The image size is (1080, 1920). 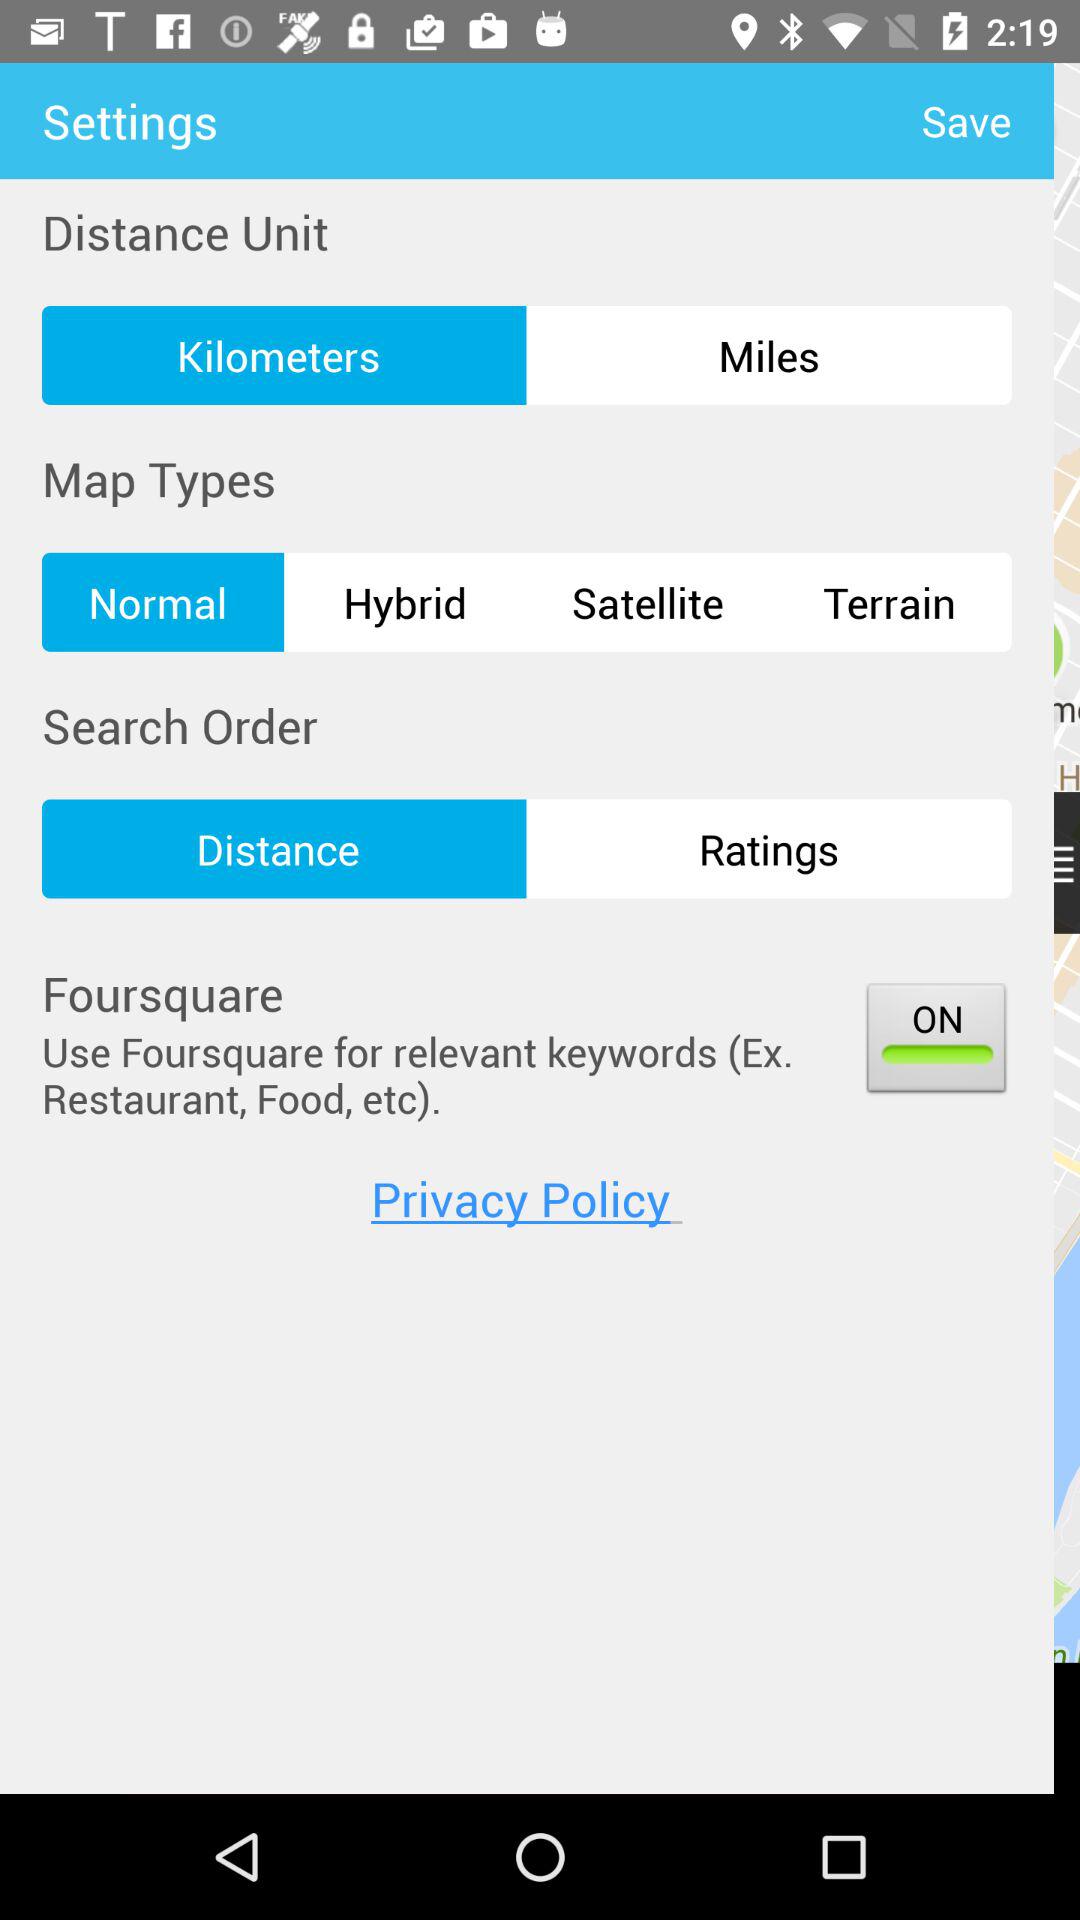 What do you see at coordinates (936, 1042) in the screenshot?
I see `open icon to the right of use foursquare for` at bounding box center [936, 1042].